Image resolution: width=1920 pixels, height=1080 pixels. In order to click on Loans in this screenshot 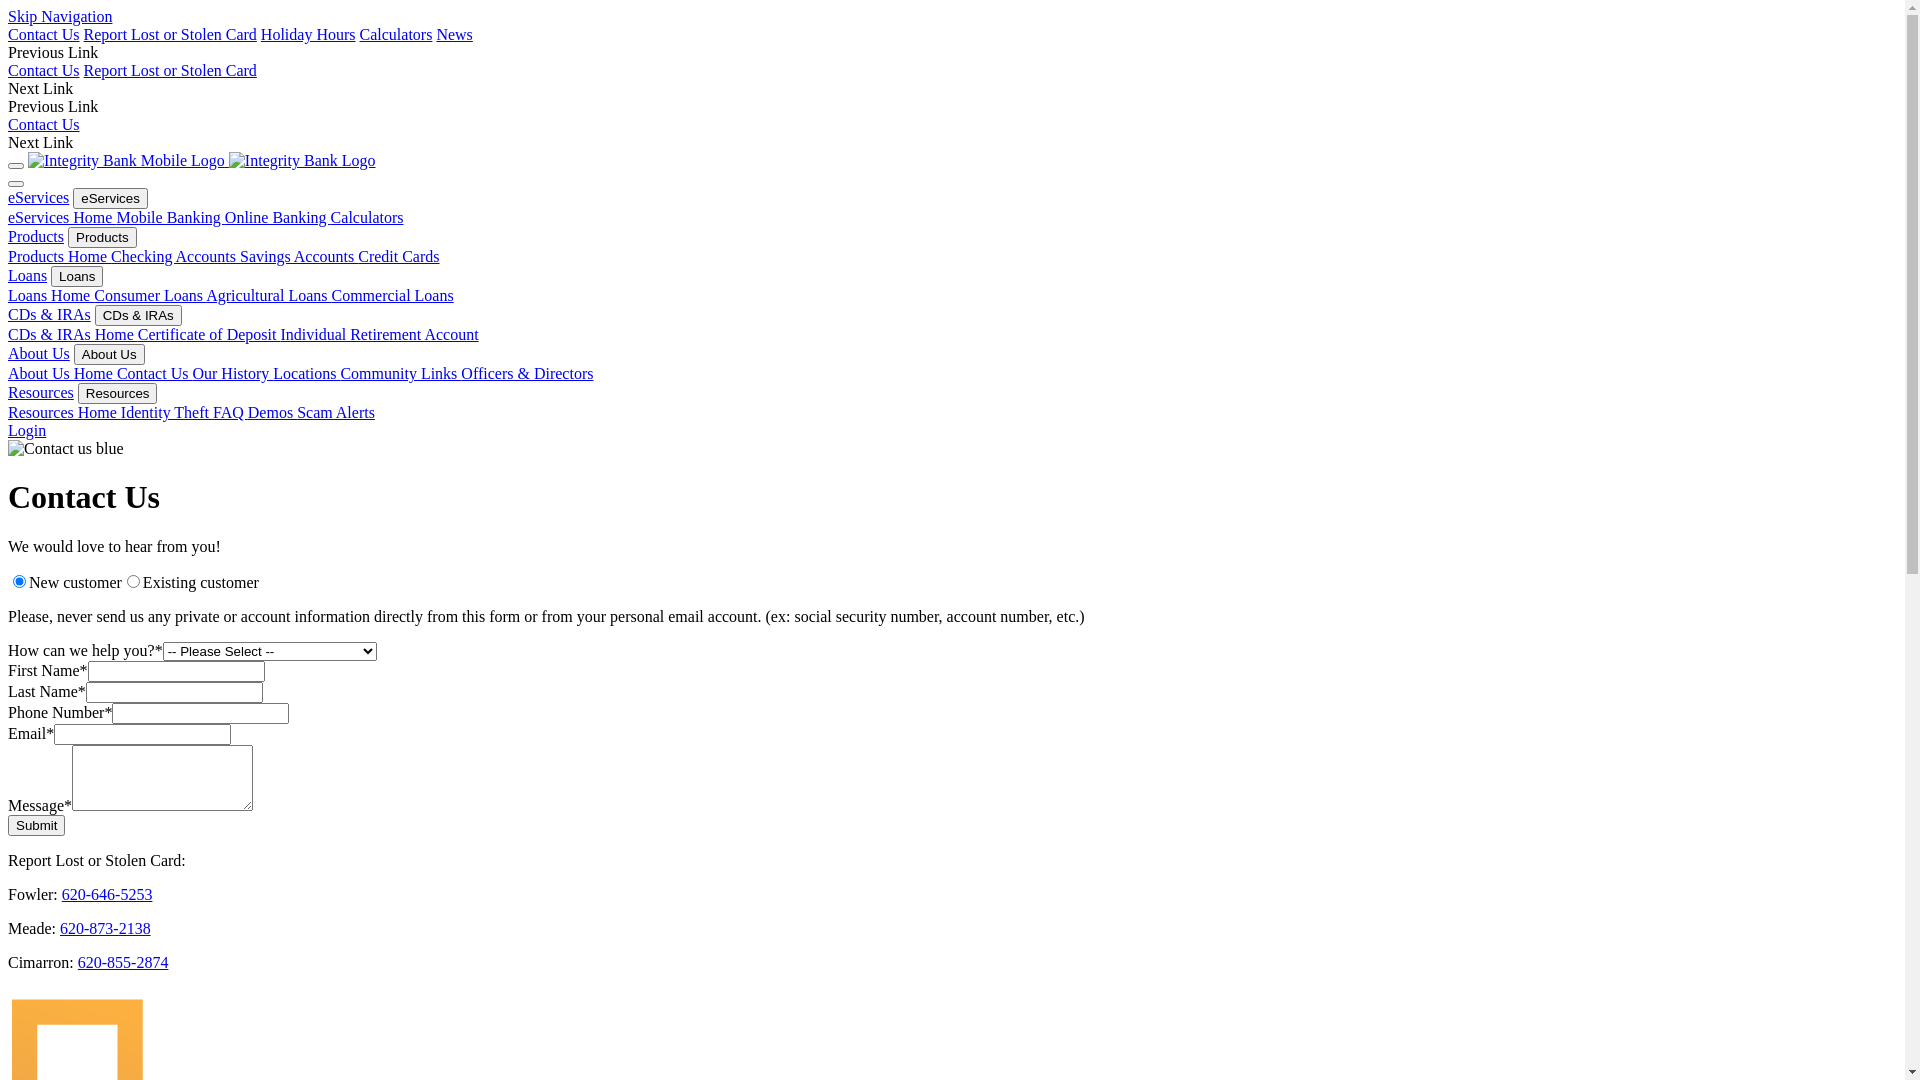, I will do `click(77, 276)`.